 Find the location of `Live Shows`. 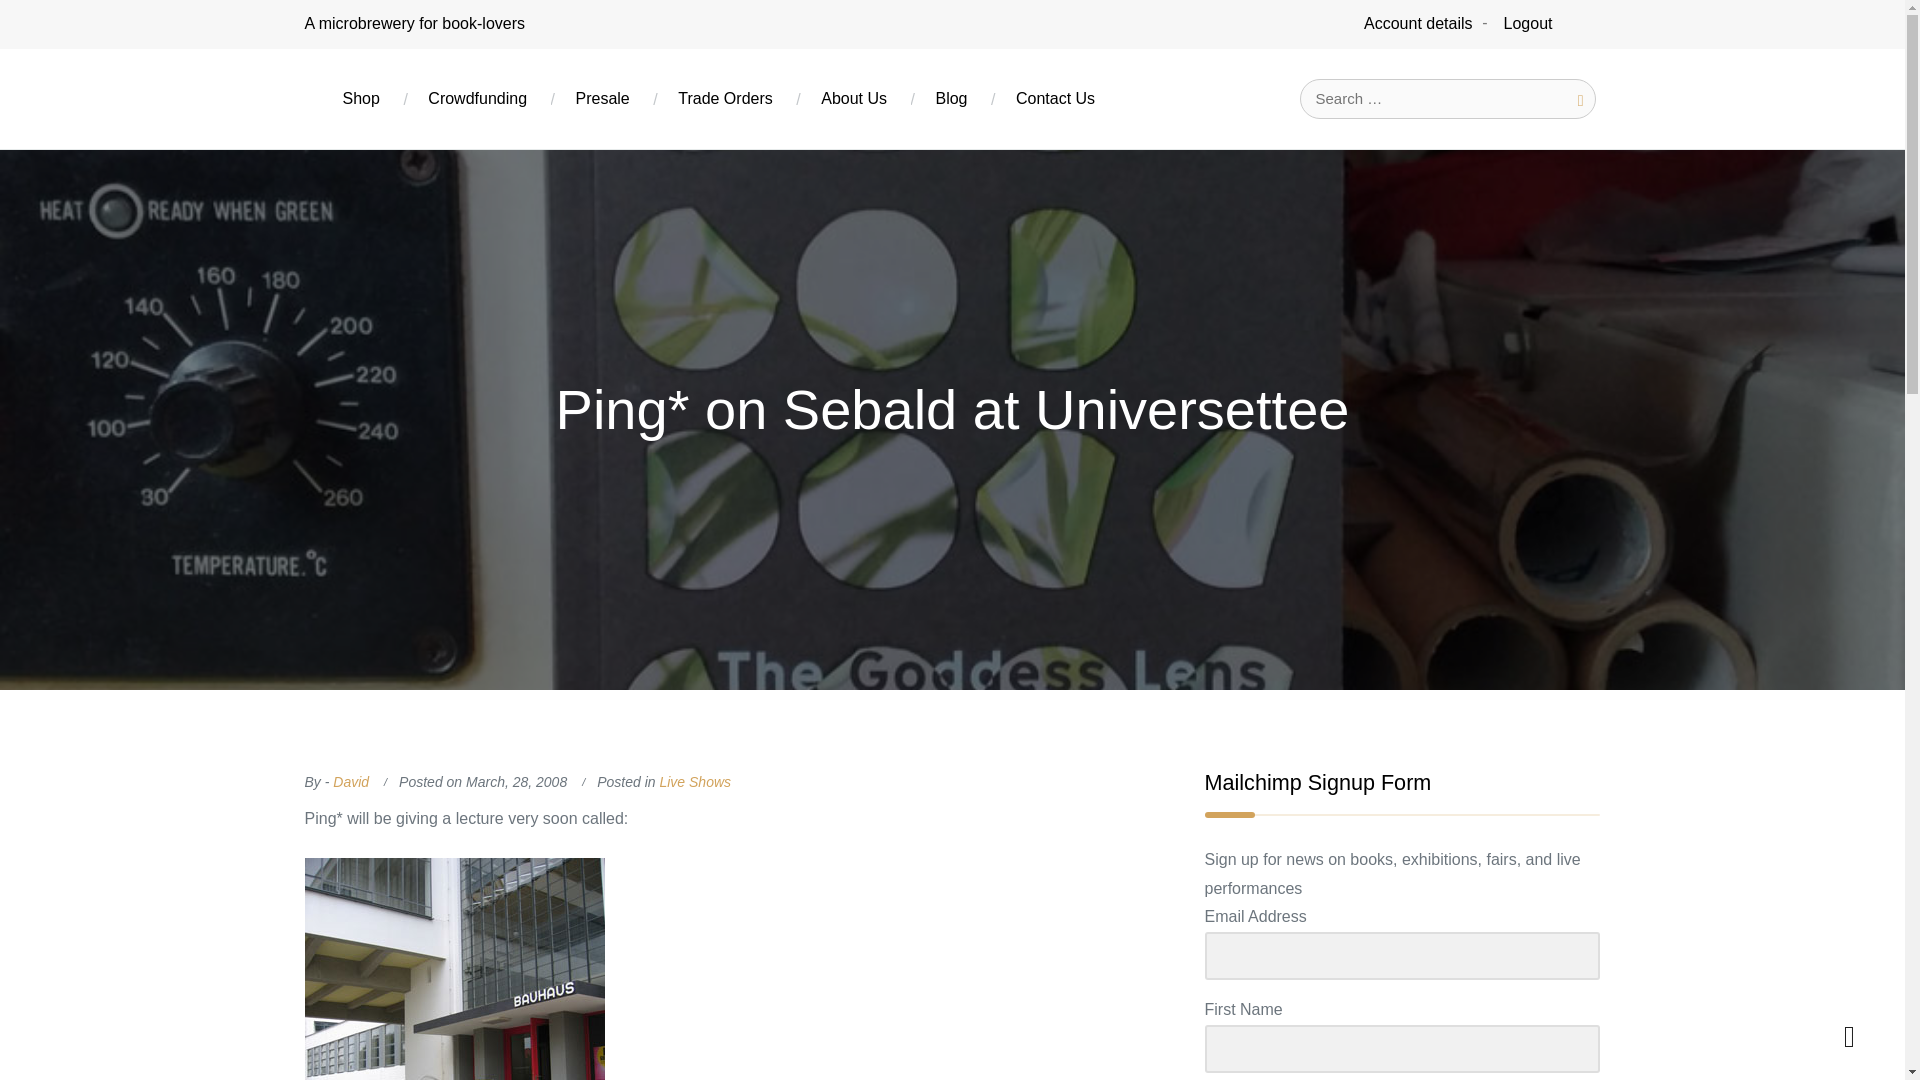

Live Shows is located at coordinates (694, 782).